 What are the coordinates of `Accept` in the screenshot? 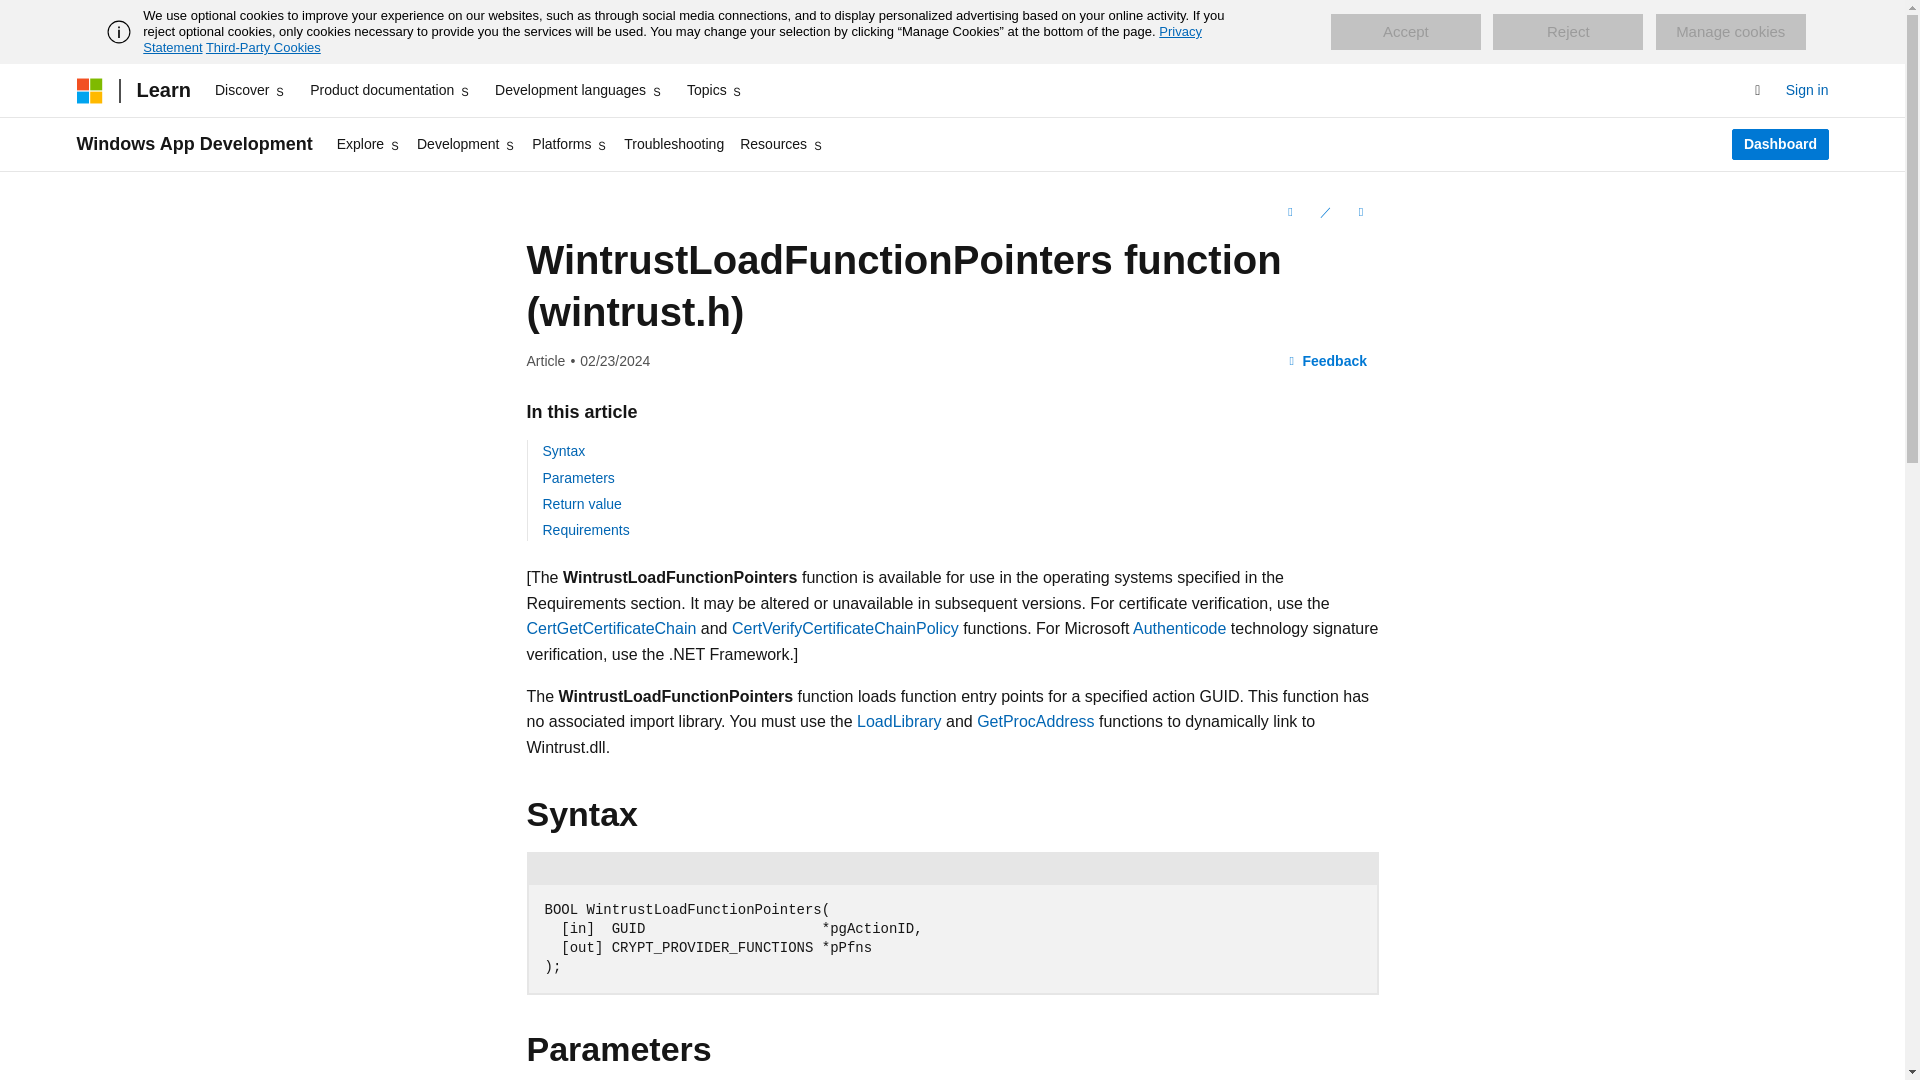 It's located at (1405, 32).